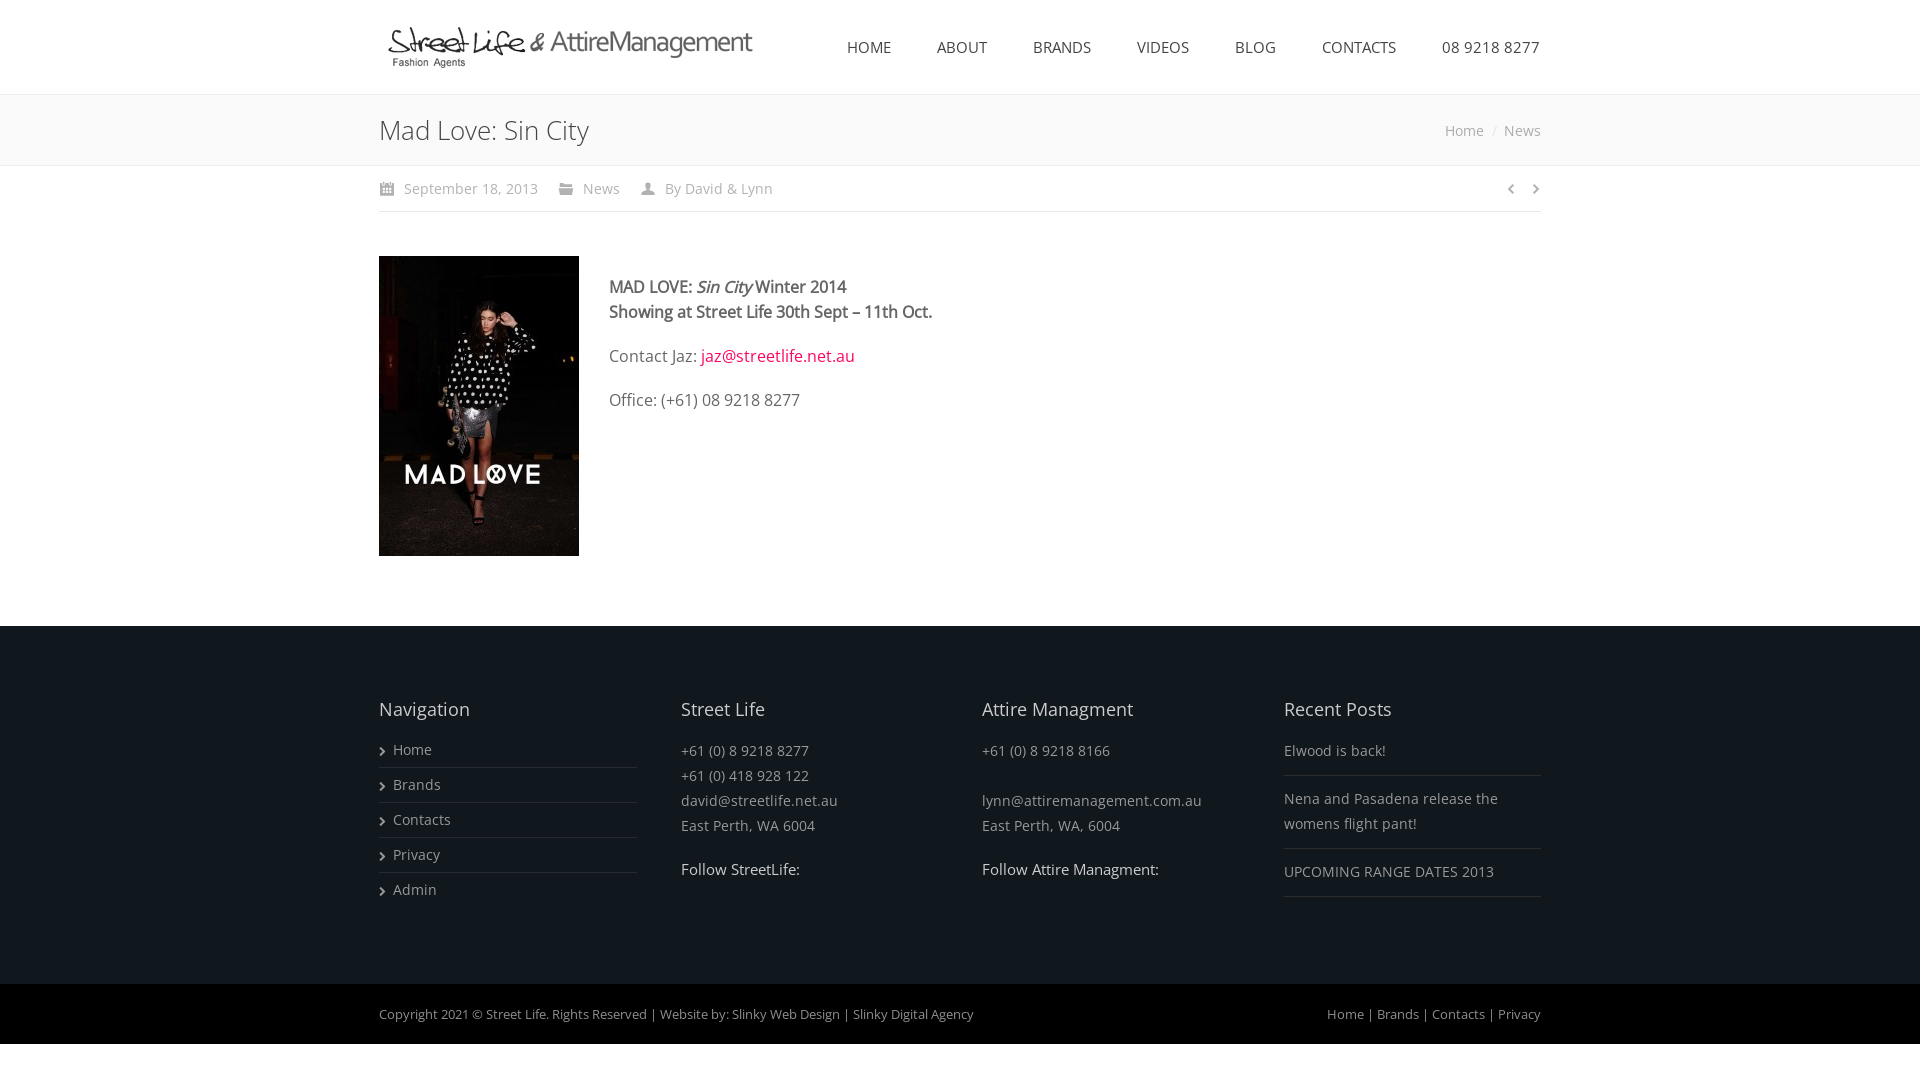 This screenshot has height=1080, width=1920. What do you see at coordinates (1346, 1013) in the screenshot?
I see `Home` at bounding box center [1346, 1013].